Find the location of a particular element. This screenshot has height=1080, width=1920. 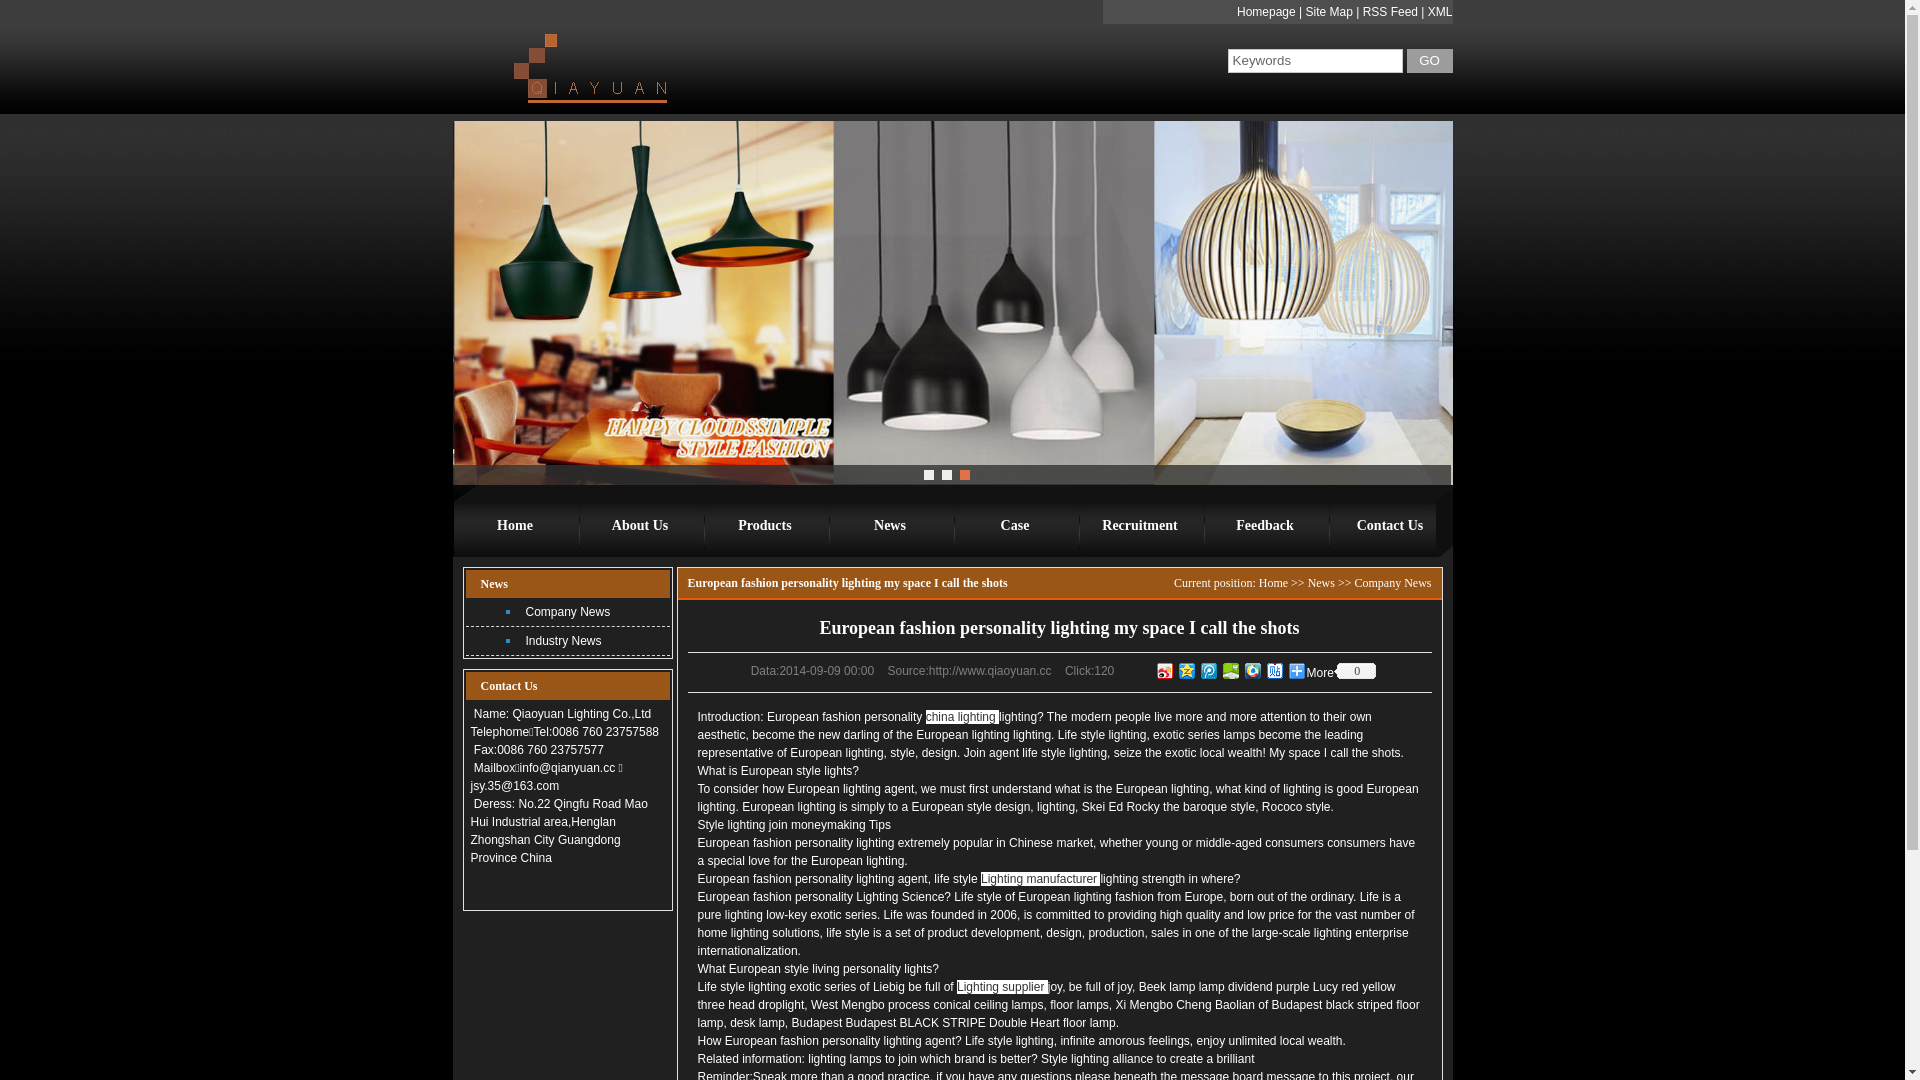

1 is located at coordinates (929, 475).